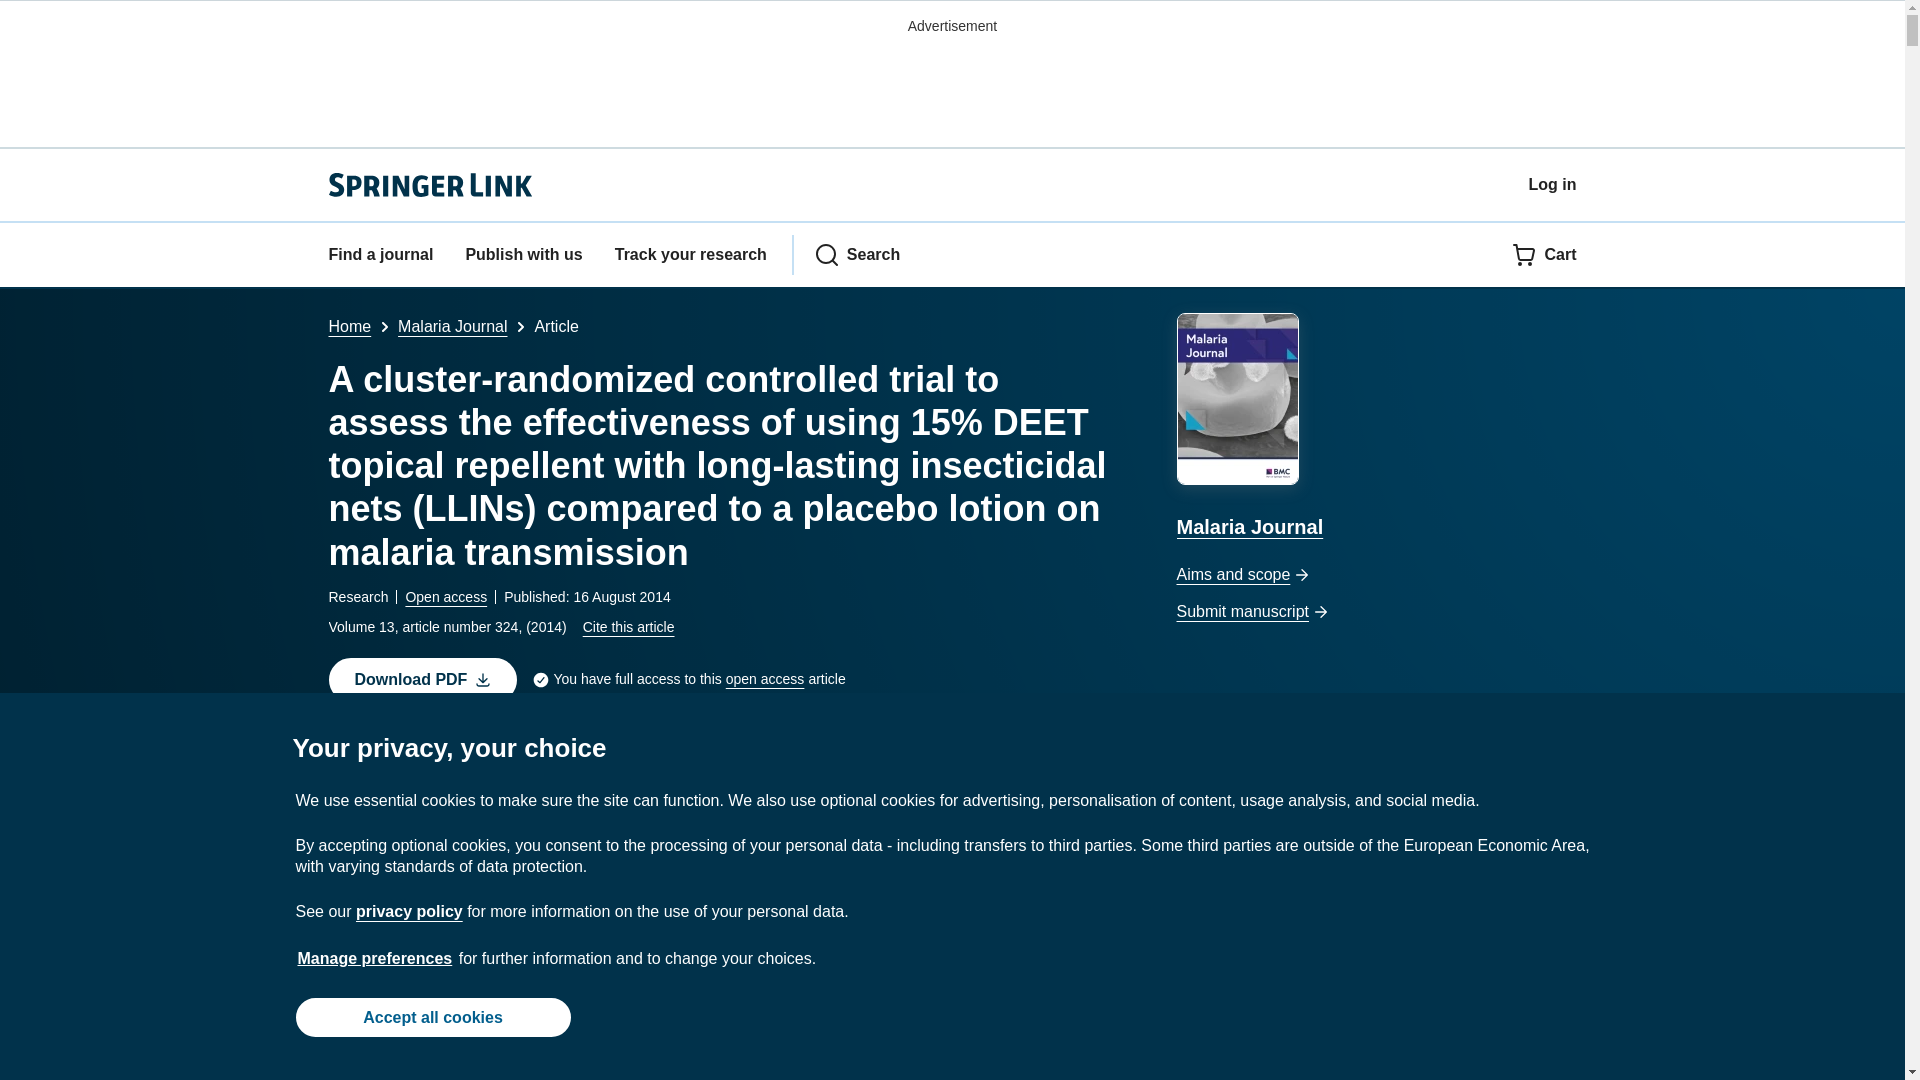 This screenshot has height=1080, width=1920. Describe the element at coordinates (452, 326) in the screenshot. I see `Malaria Journal` at that location.